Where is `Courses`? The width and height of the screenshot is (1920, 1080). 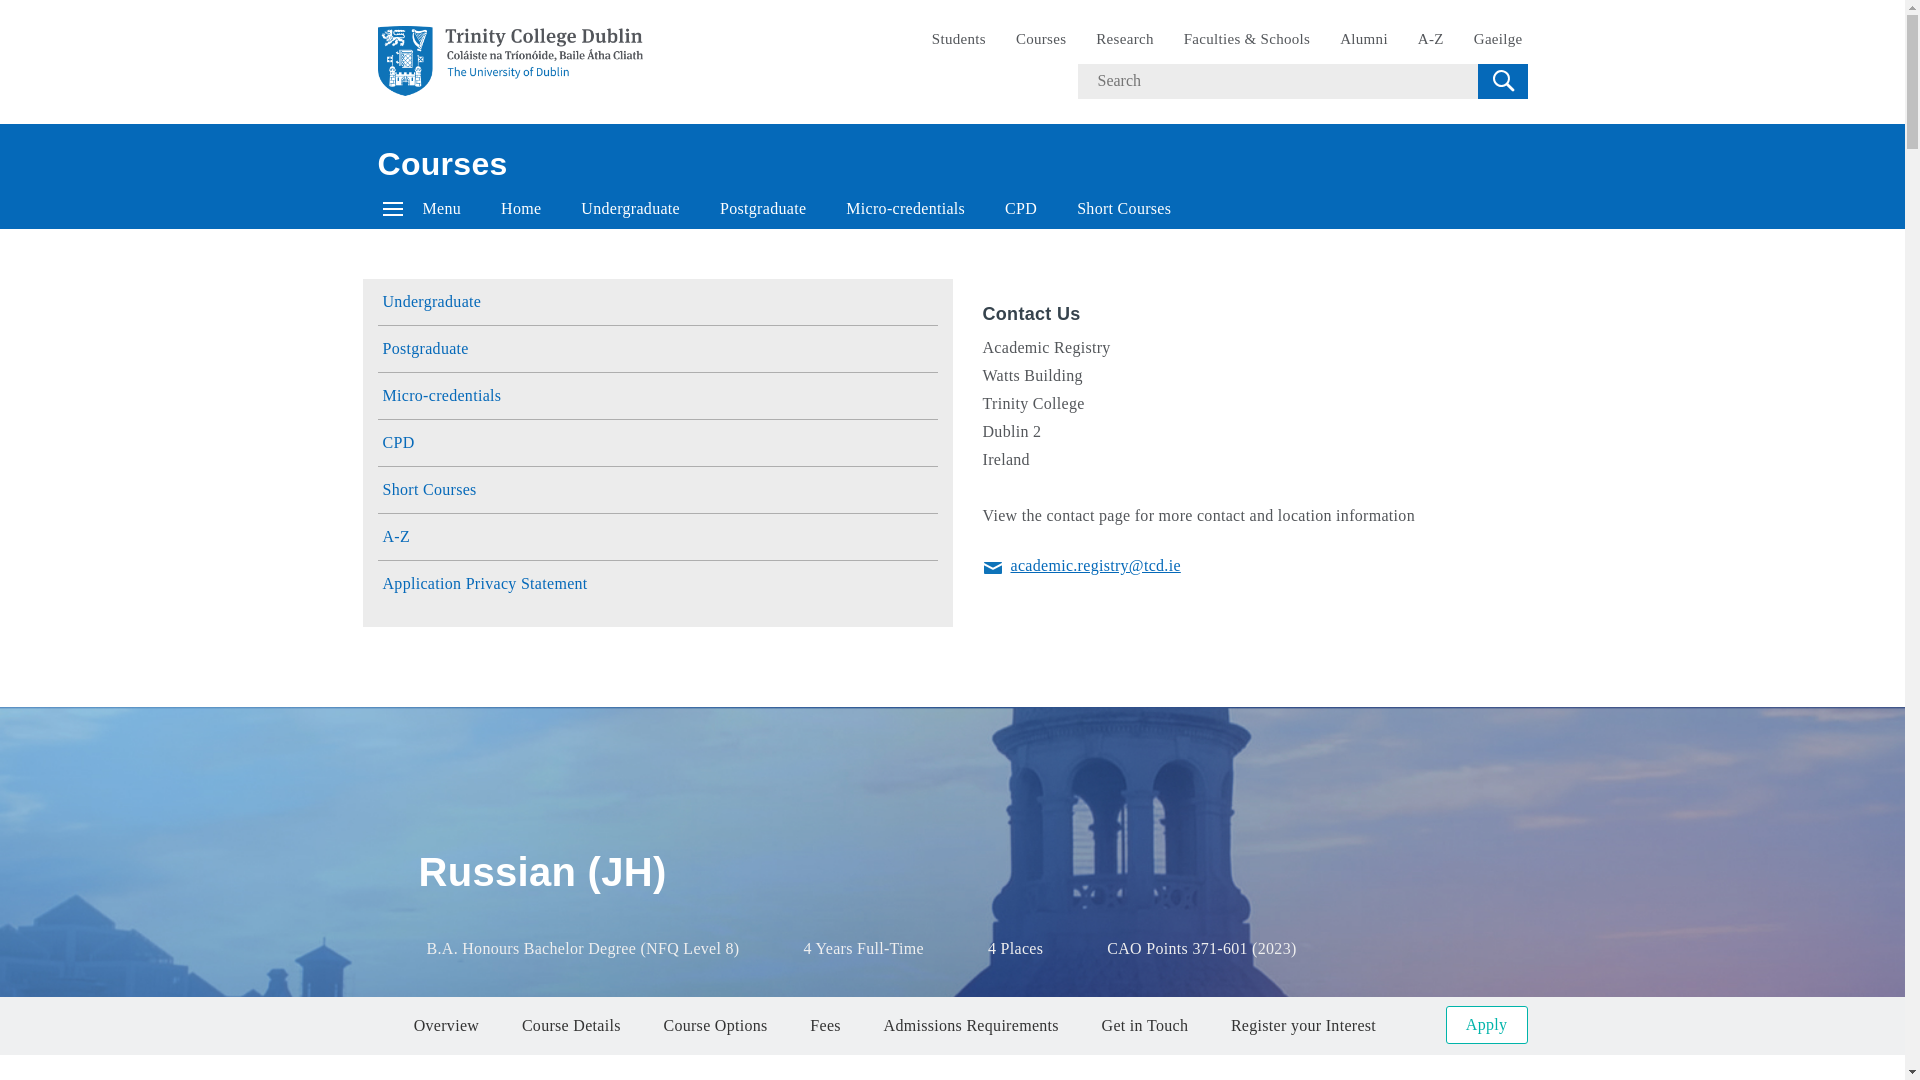 Courses is located at coordinates (1041, 39).